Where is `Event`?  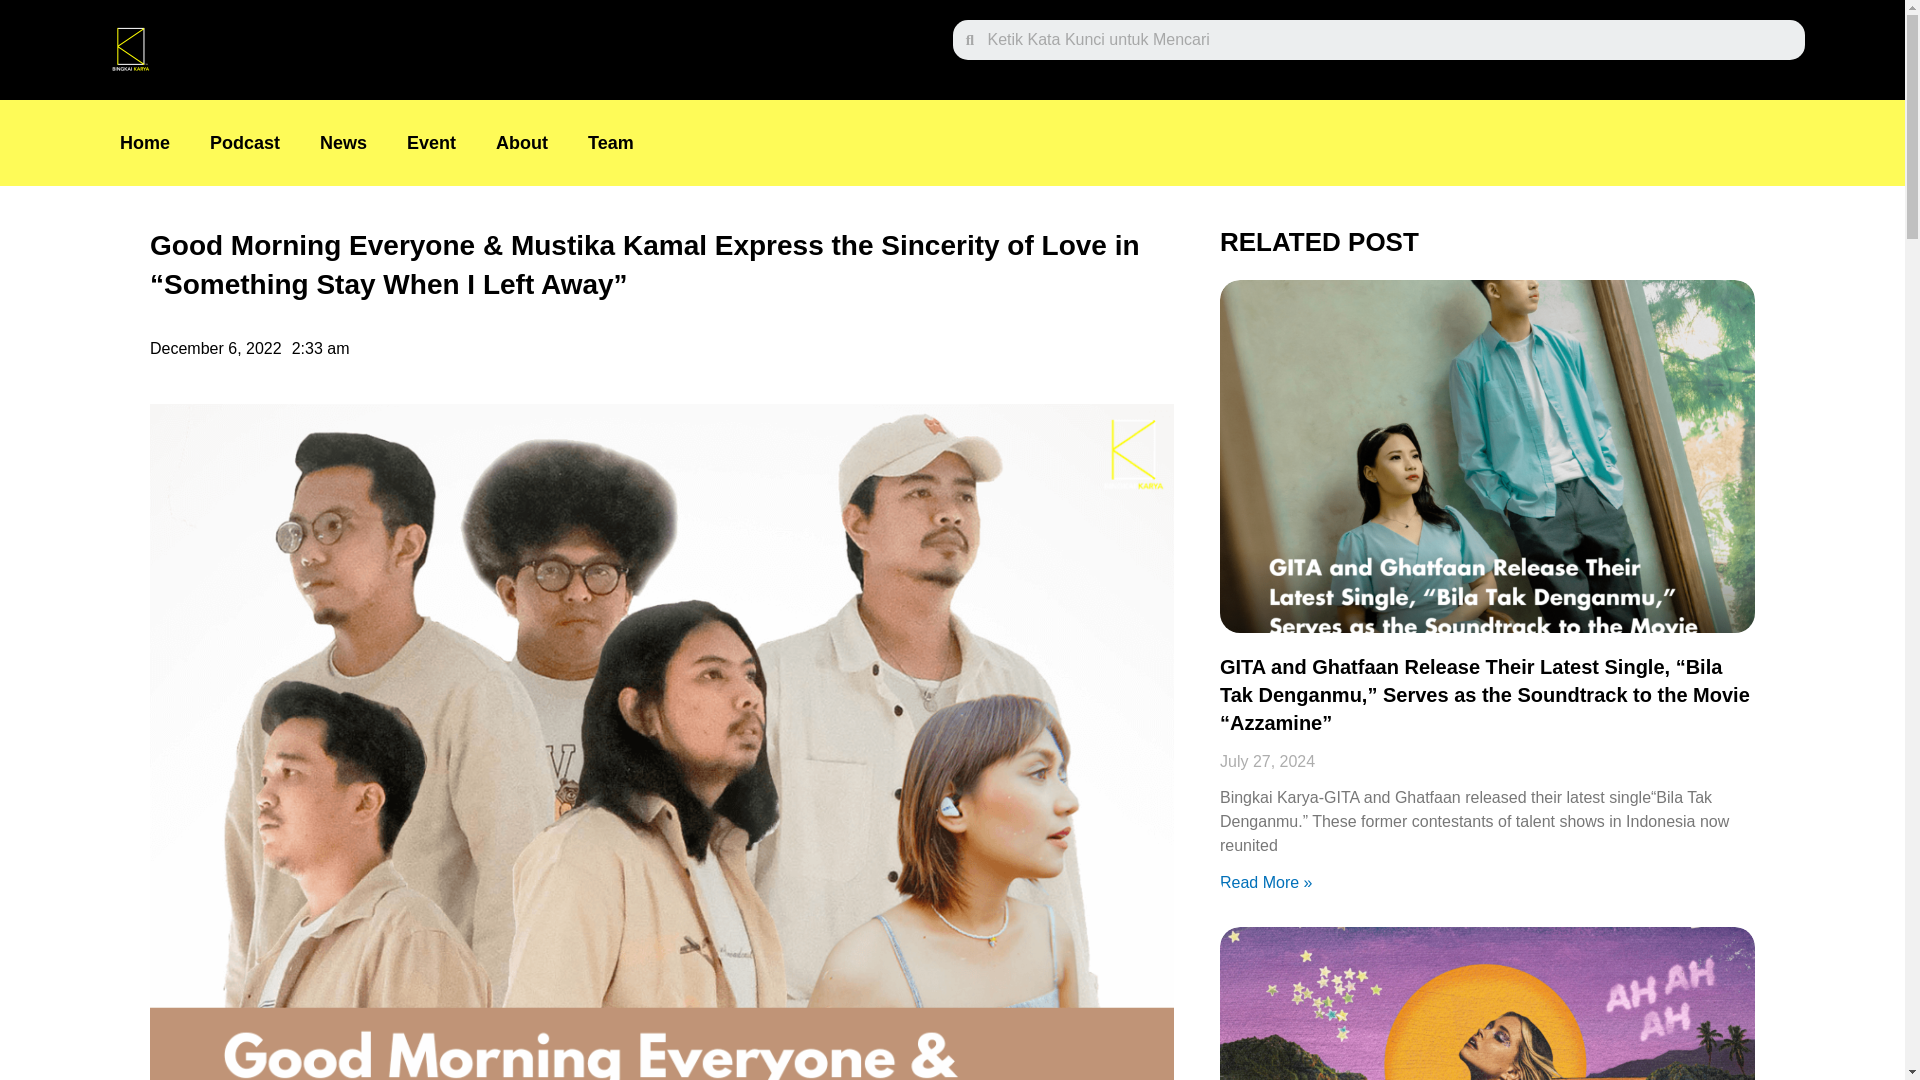
Event is located at coordinates (432, 142).